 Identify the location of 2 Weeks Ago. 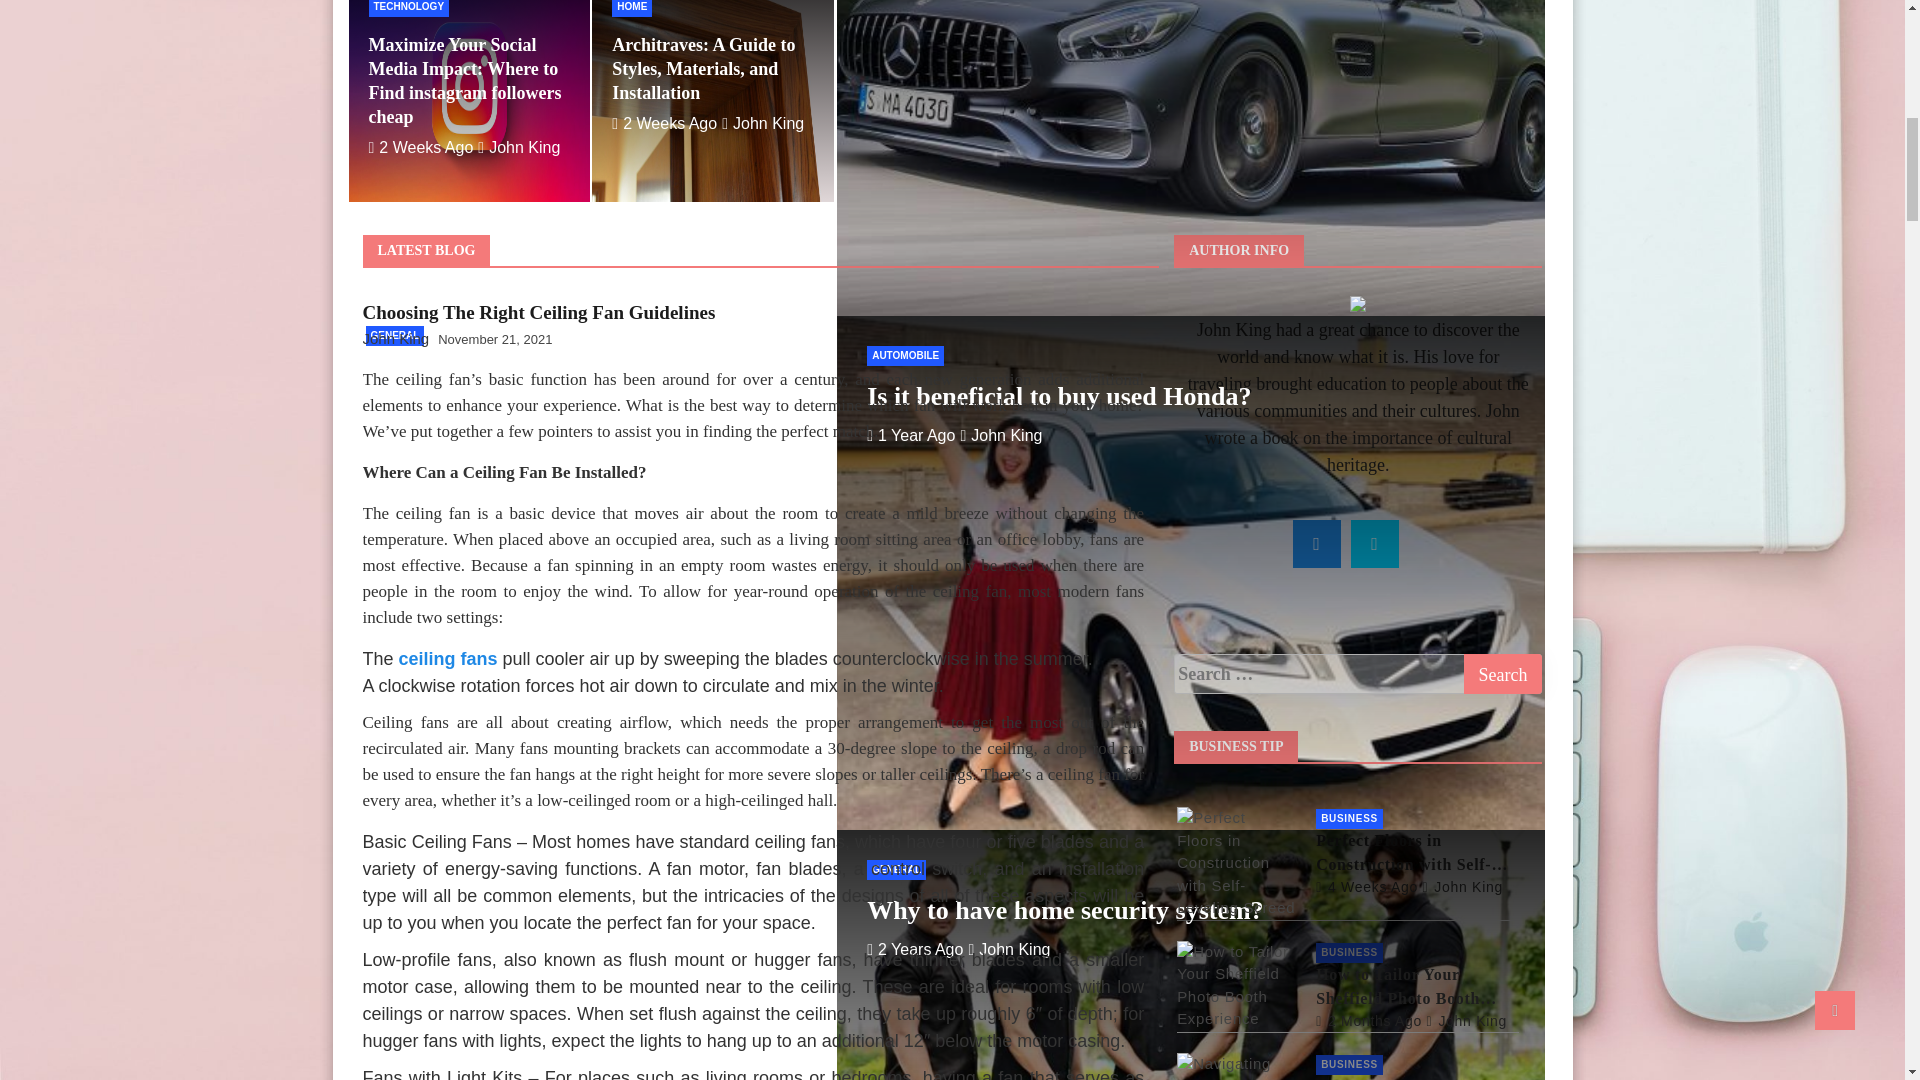
(420, 147).